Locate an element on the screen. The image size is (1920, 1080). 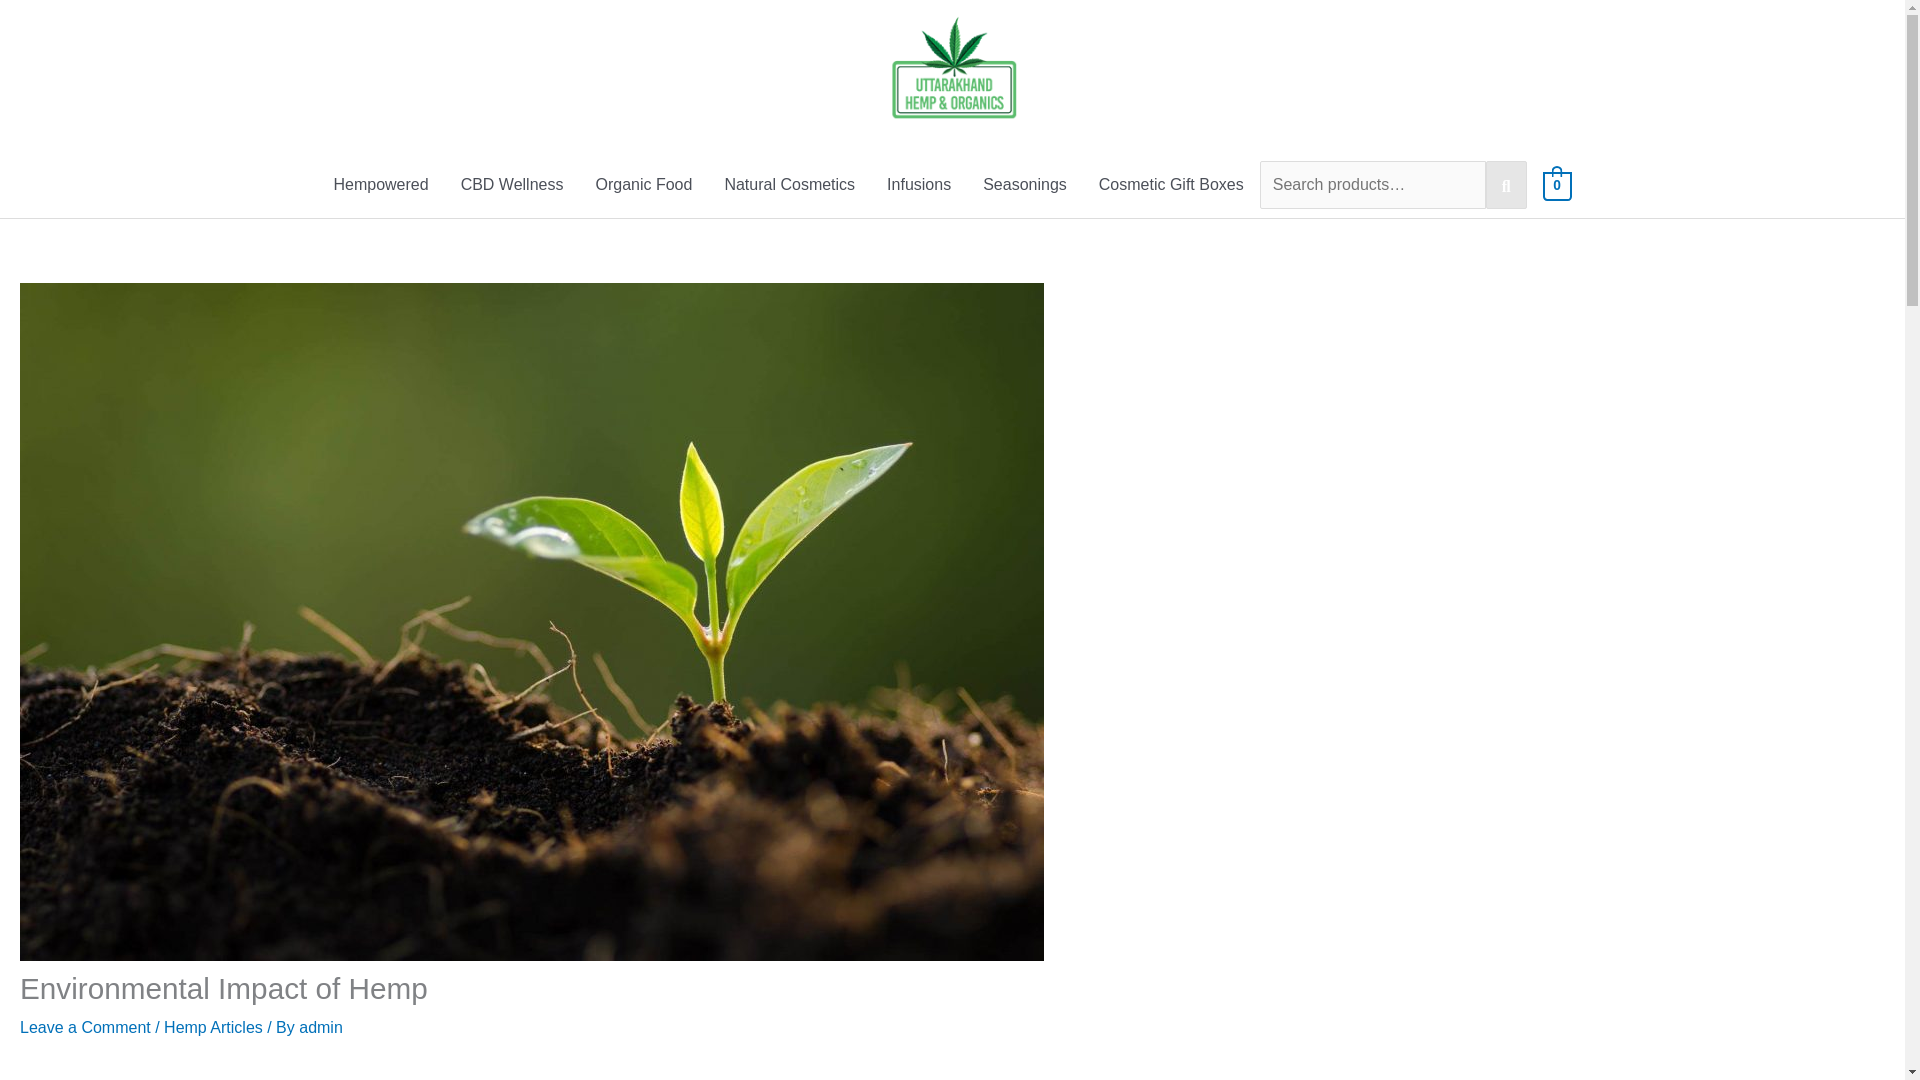
Leave a Comment is located at coordinates (85, 1027).